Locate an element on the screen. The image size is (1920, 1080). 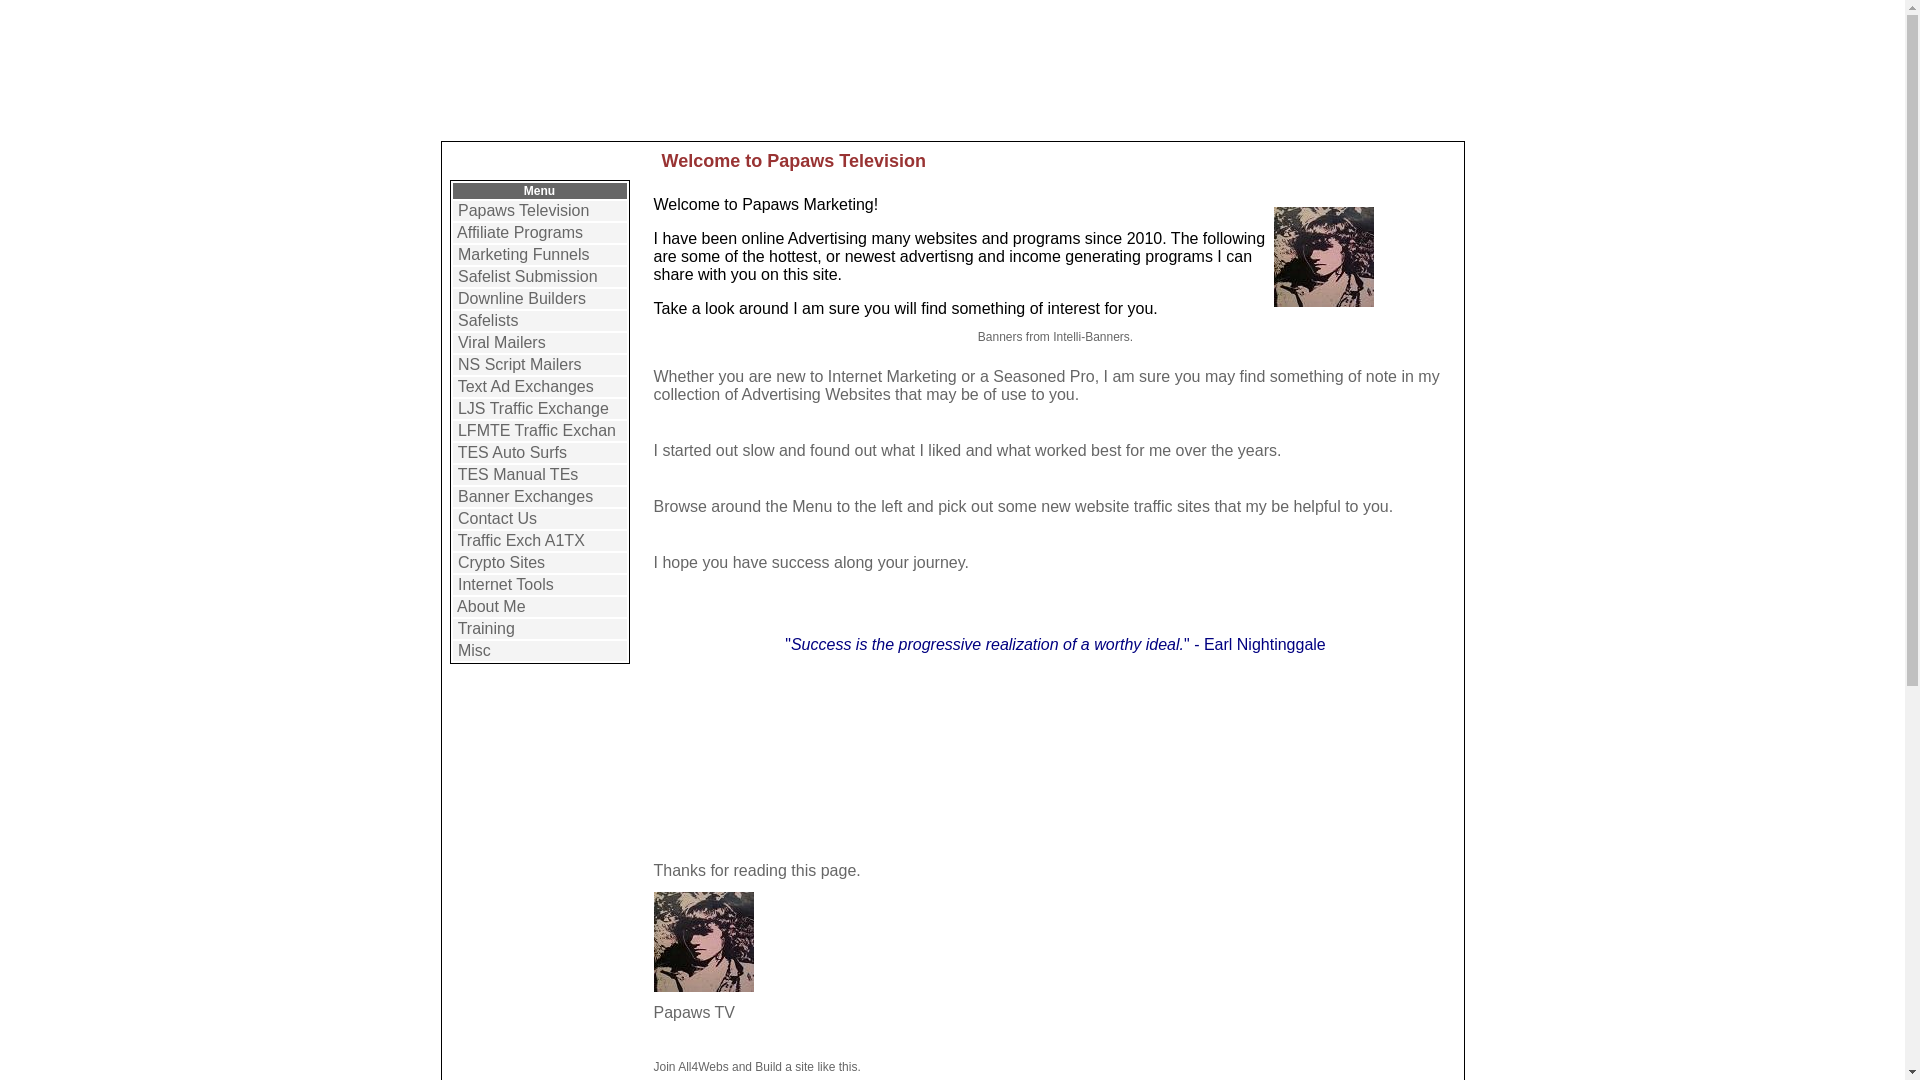
Traffic Exch A1TX is located at coordinates (522, 540).